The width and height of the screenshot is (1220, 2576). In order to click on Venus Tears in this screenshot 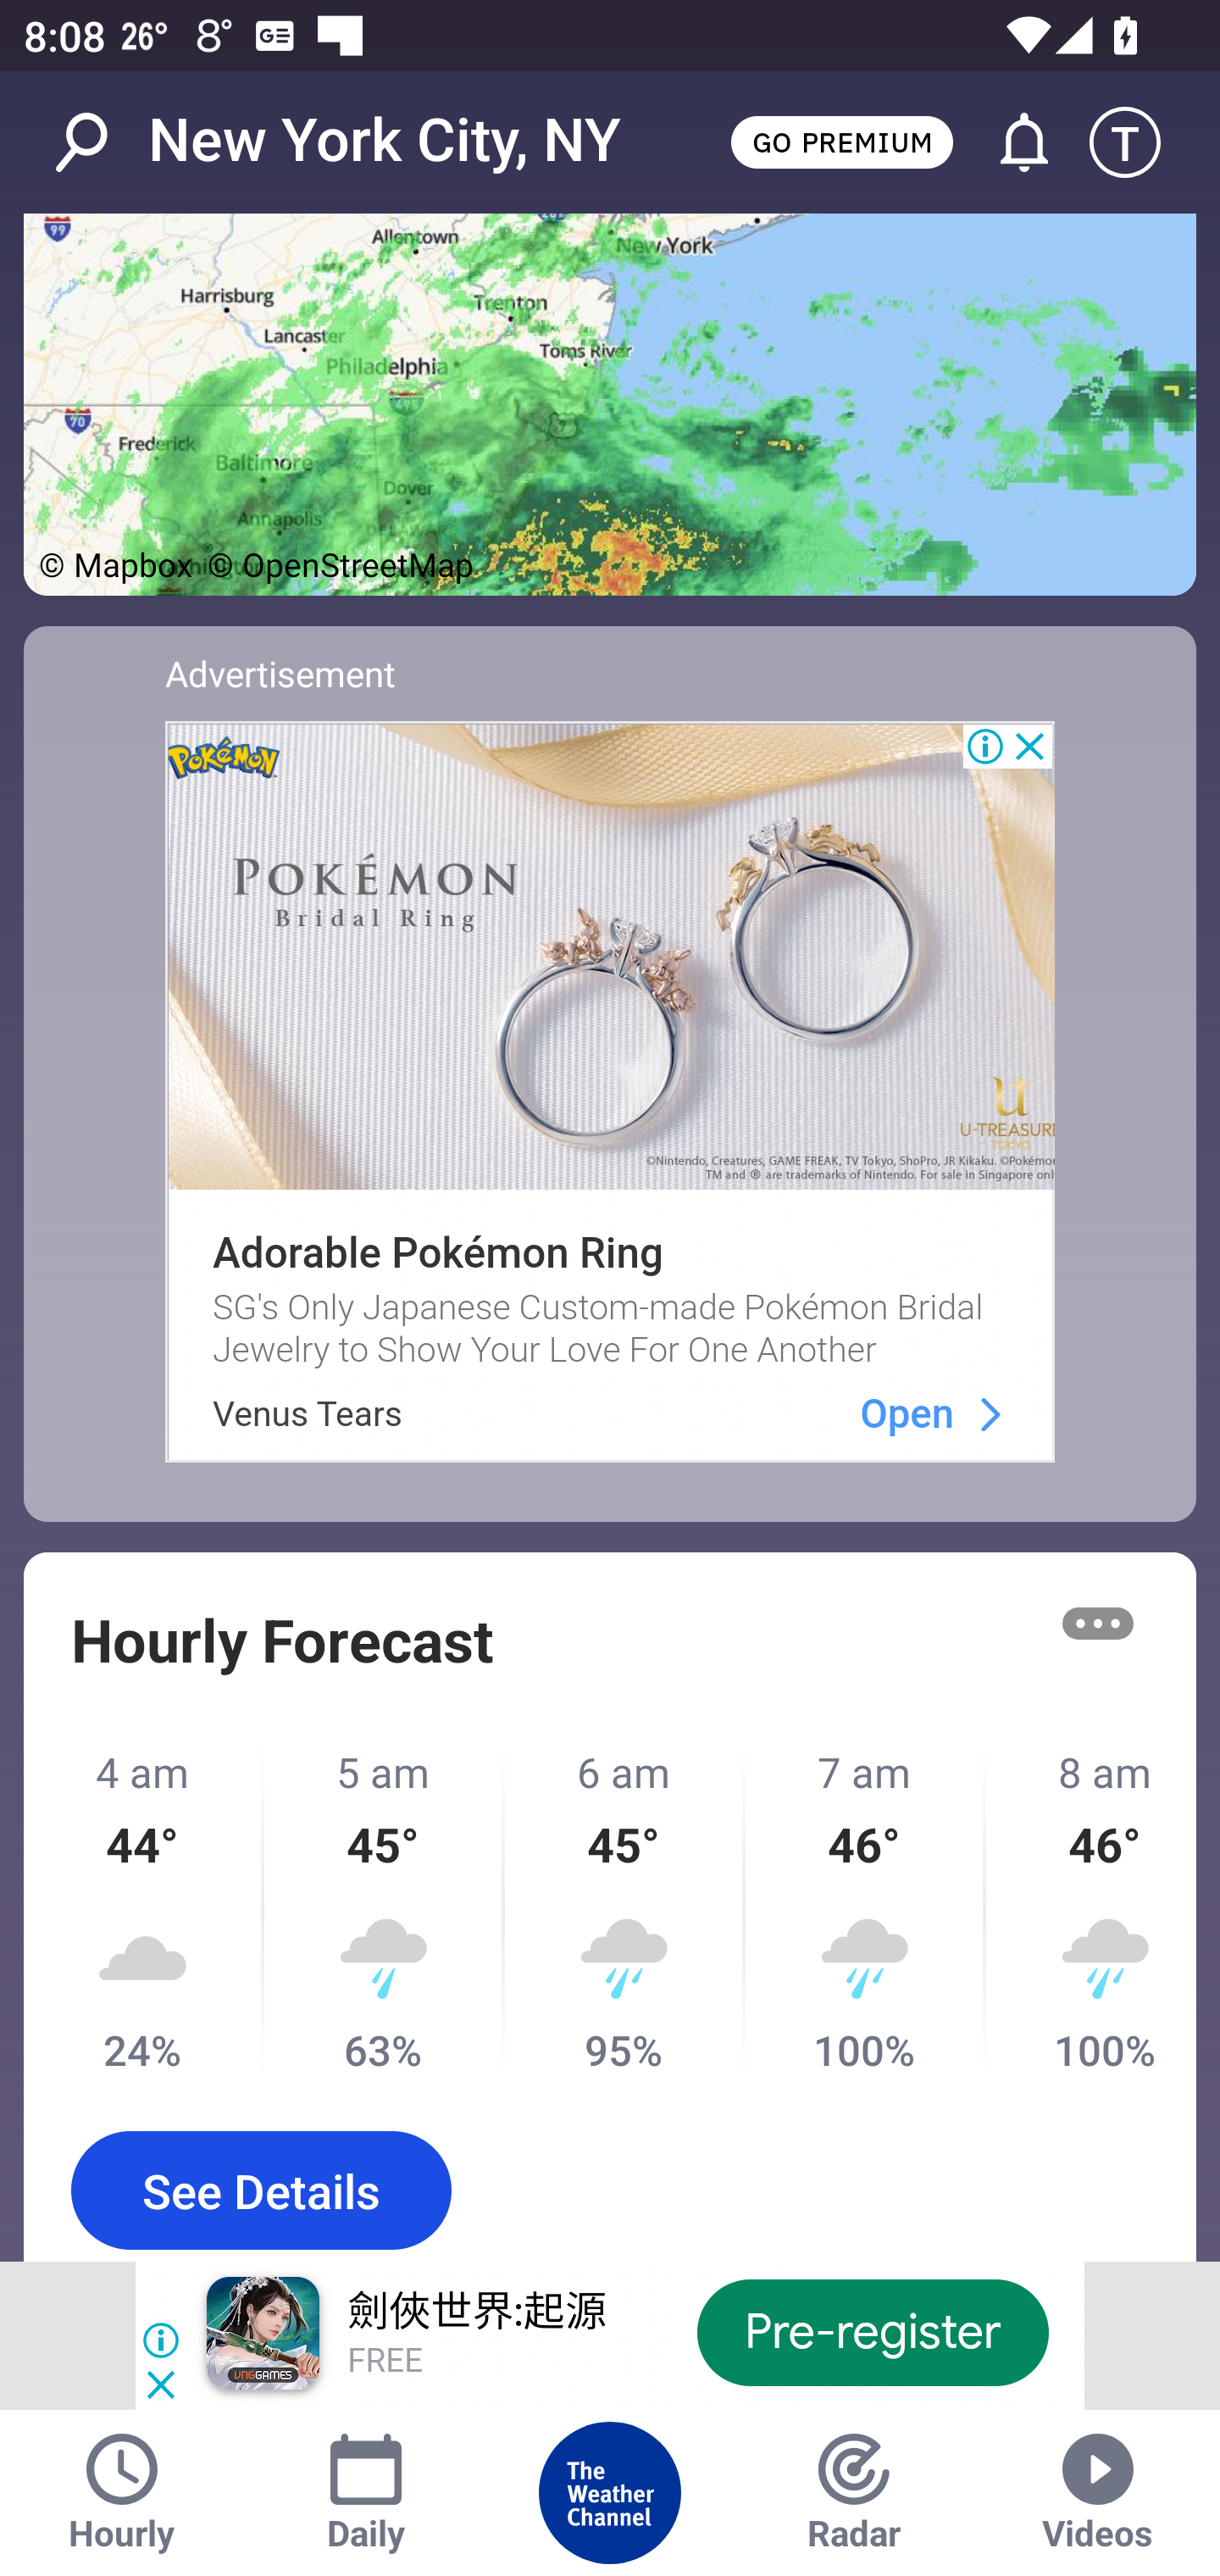, I will do `click(307, 1413)`.